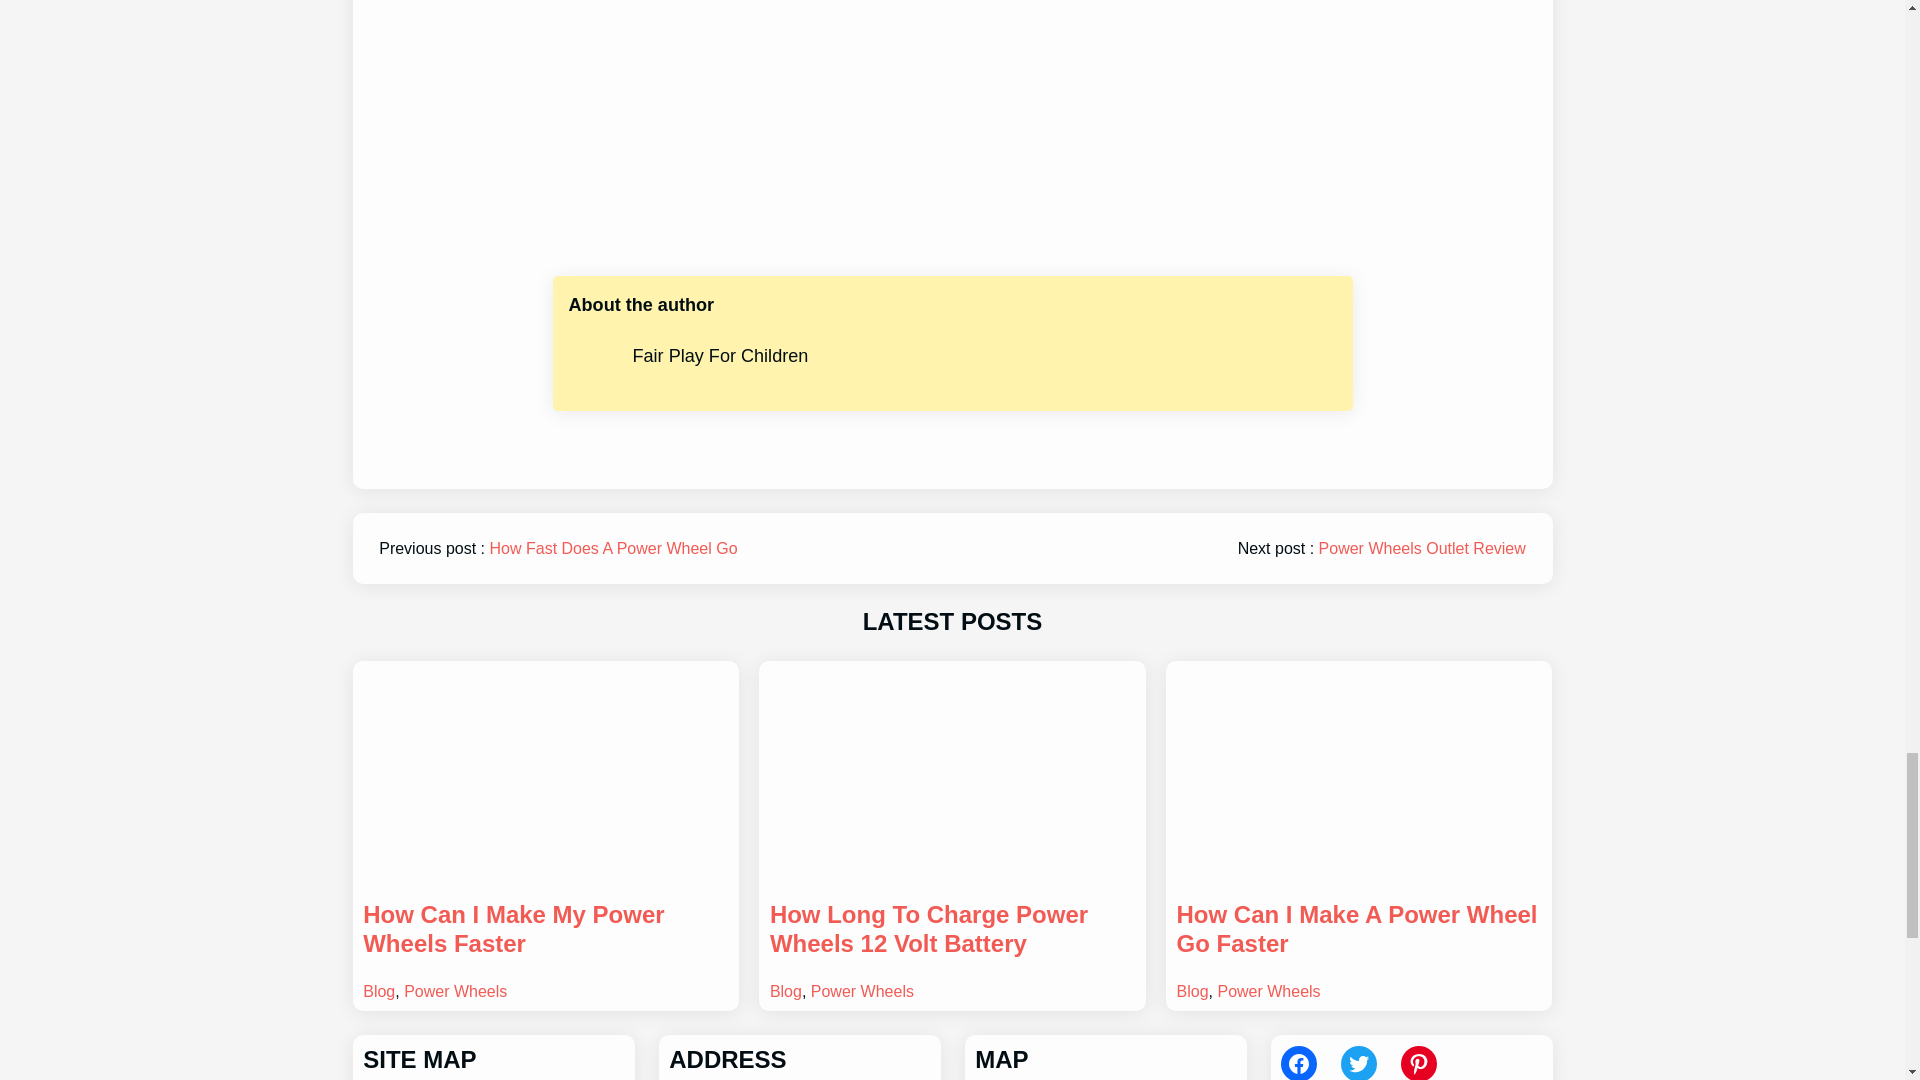 Image resolution: width=1920 pixels, height=1080 pixels. What do you see at coordinates (1422, 548) in the screenshot?
I see `Power Wheels Outlet Review` at bounding box center [1422, 548].